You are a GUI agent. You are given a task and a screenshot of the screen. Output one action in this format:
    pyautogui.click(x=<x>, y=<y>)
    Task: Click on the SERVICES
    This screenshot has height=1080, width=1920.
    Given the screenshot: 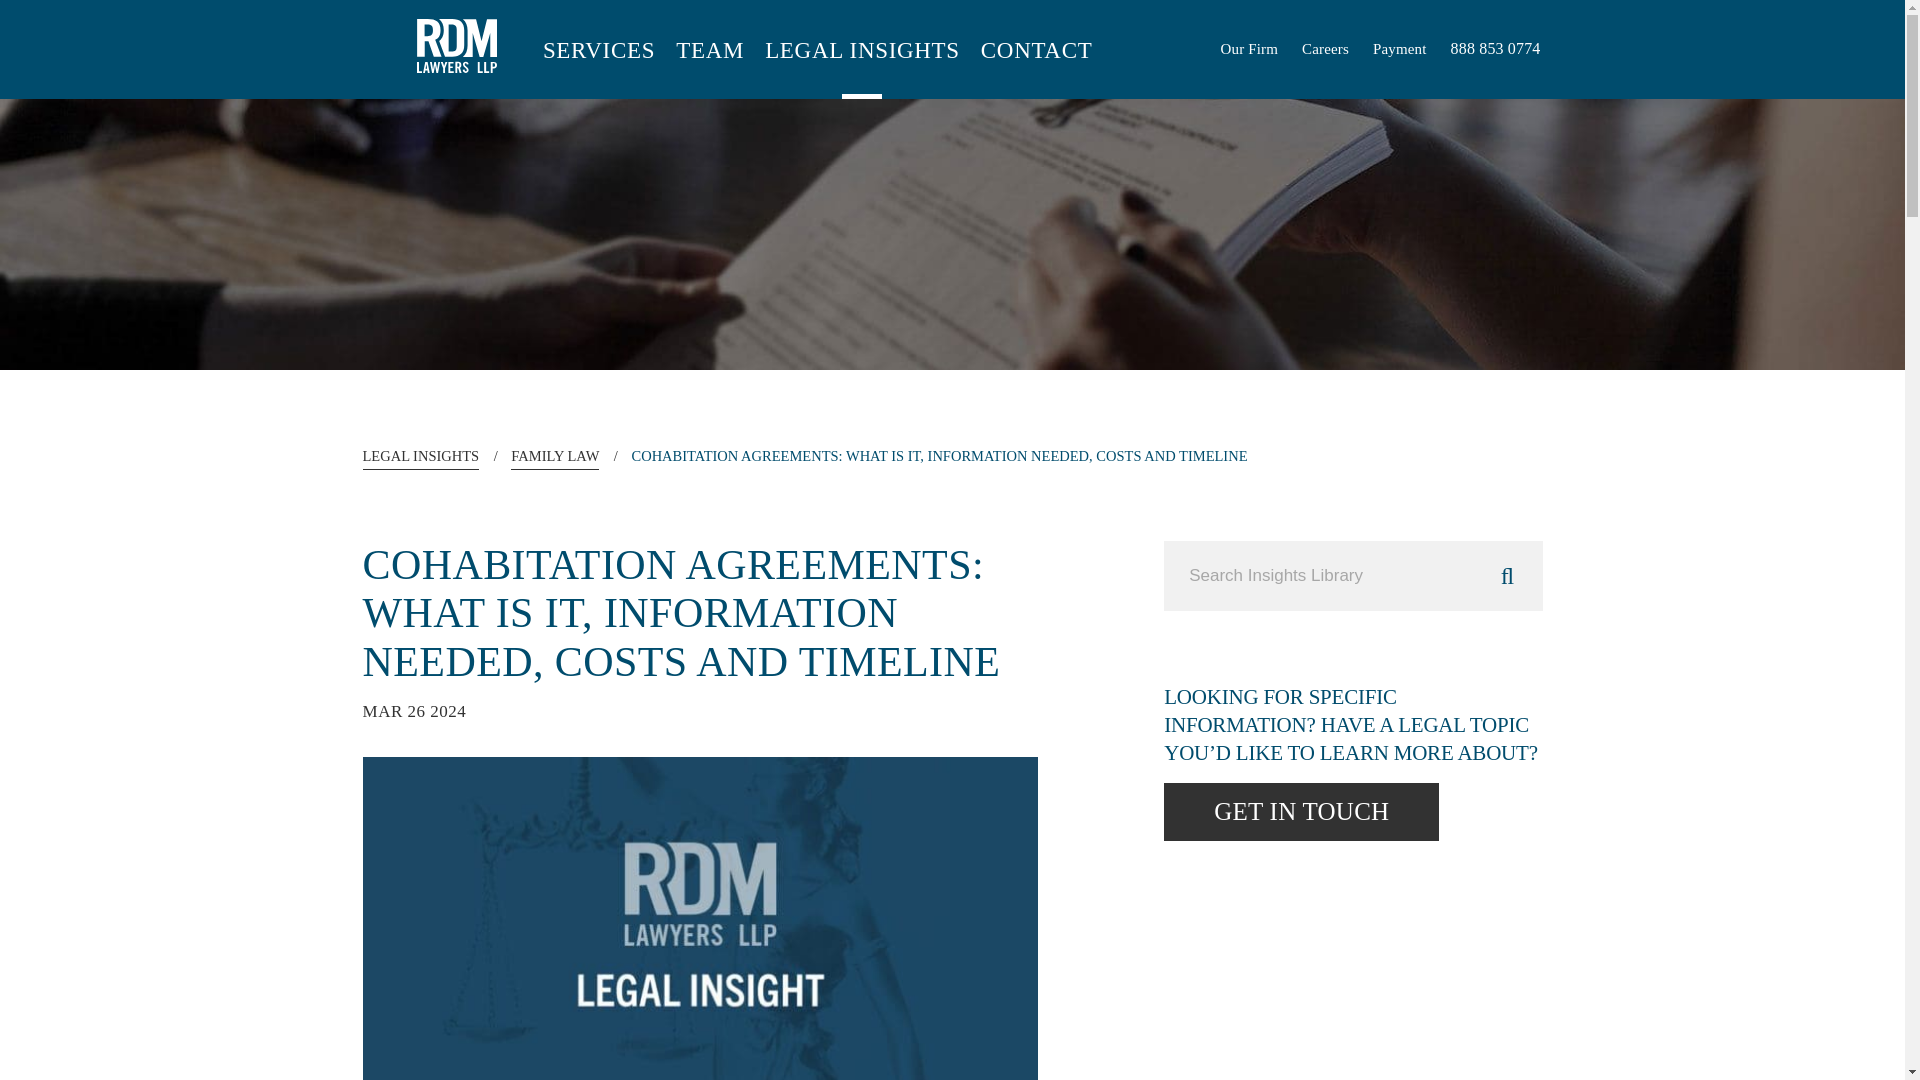 What is the action you would take?
    pyautogui.click(x=596, y=60)
    